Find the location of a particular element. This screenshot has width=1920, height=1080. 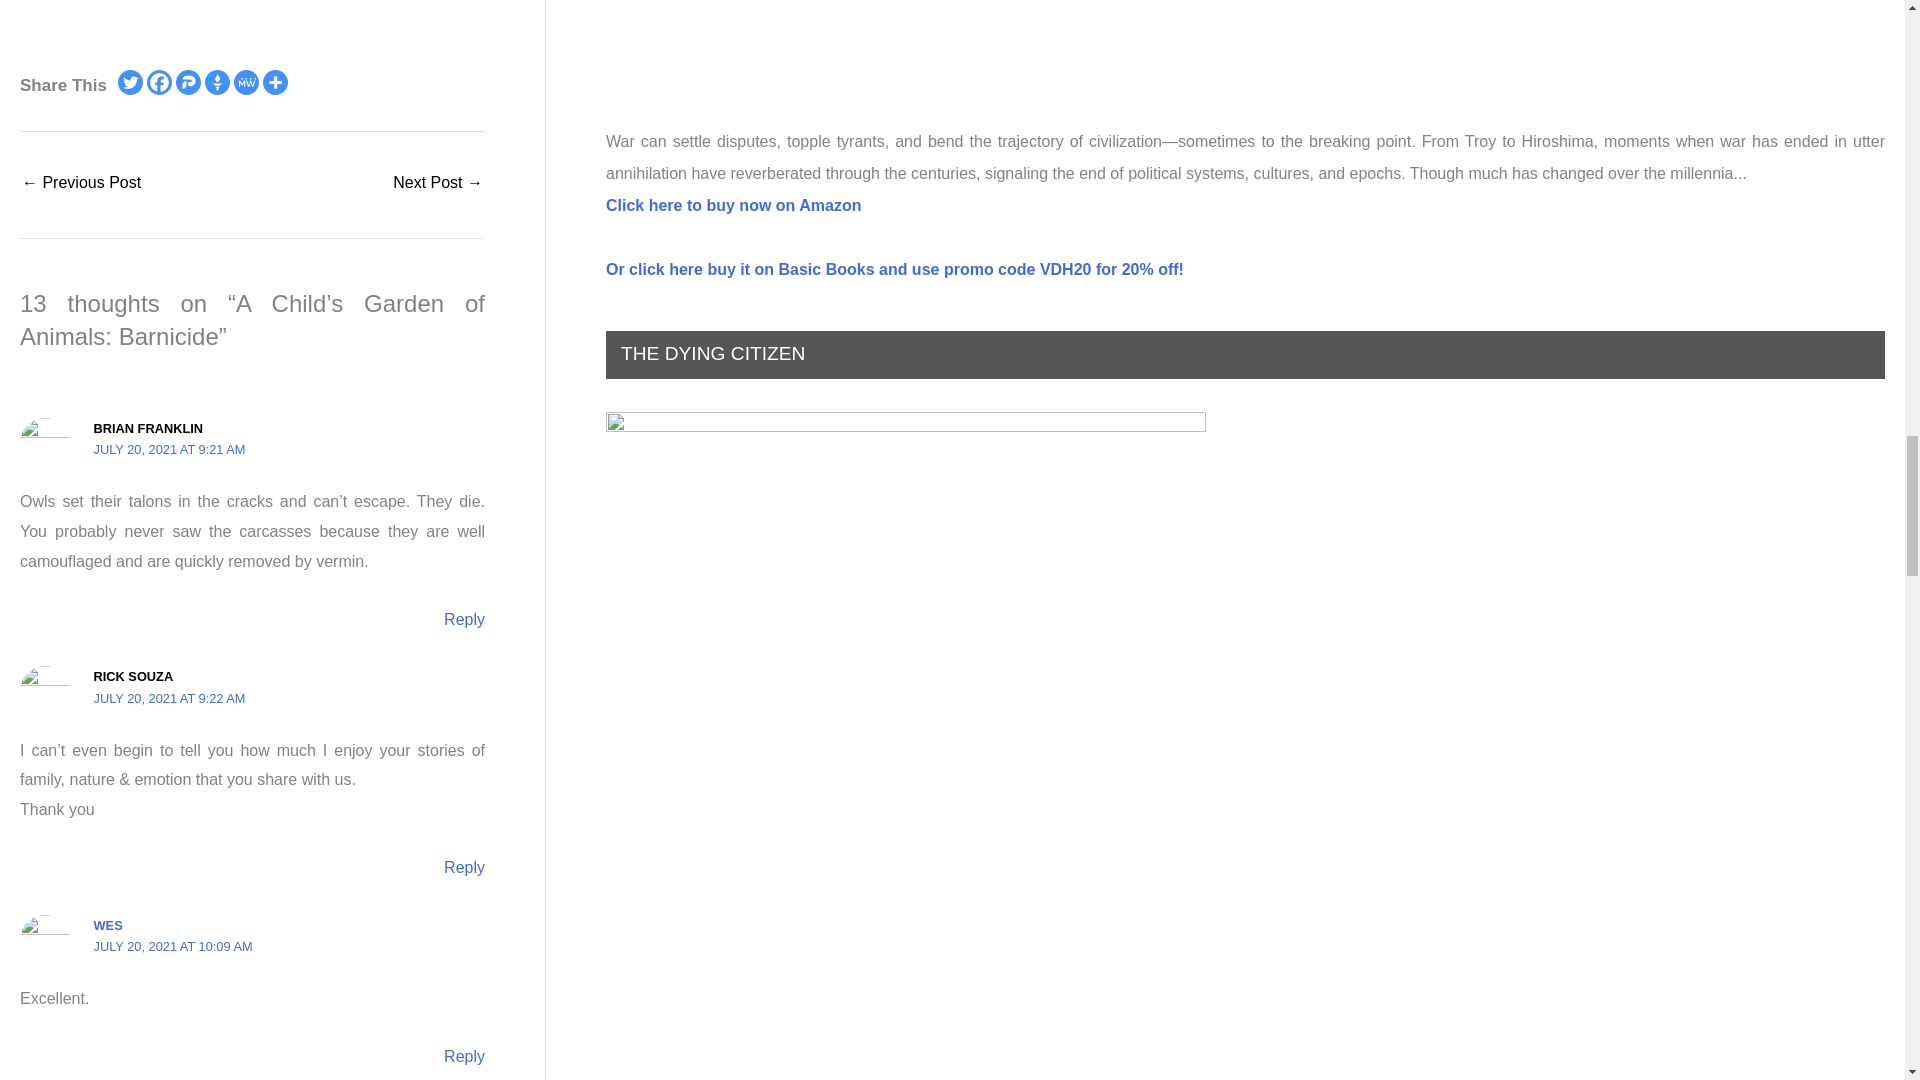

Gettr is located at coordinates (218, 82).